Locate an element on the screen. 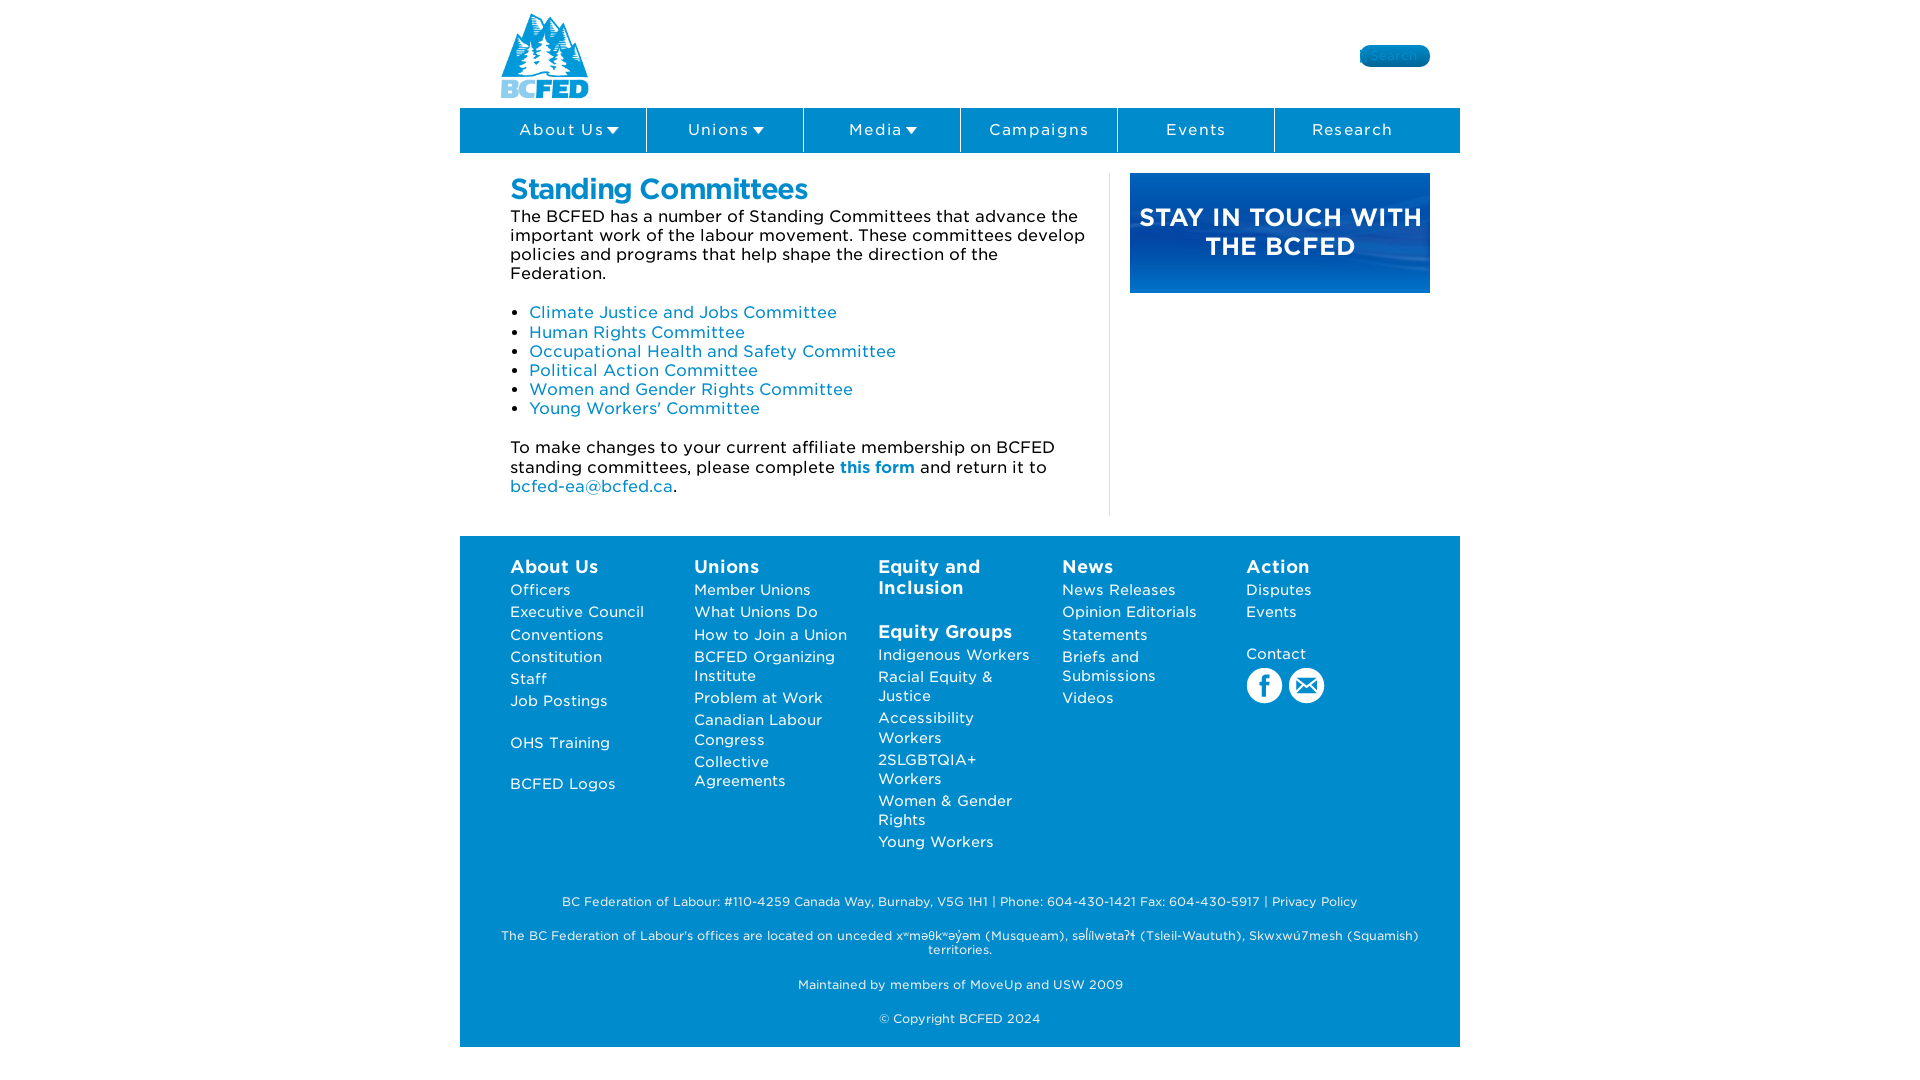 The image size is (1920, 1080). Unions  is located at coordinates (724, 130).